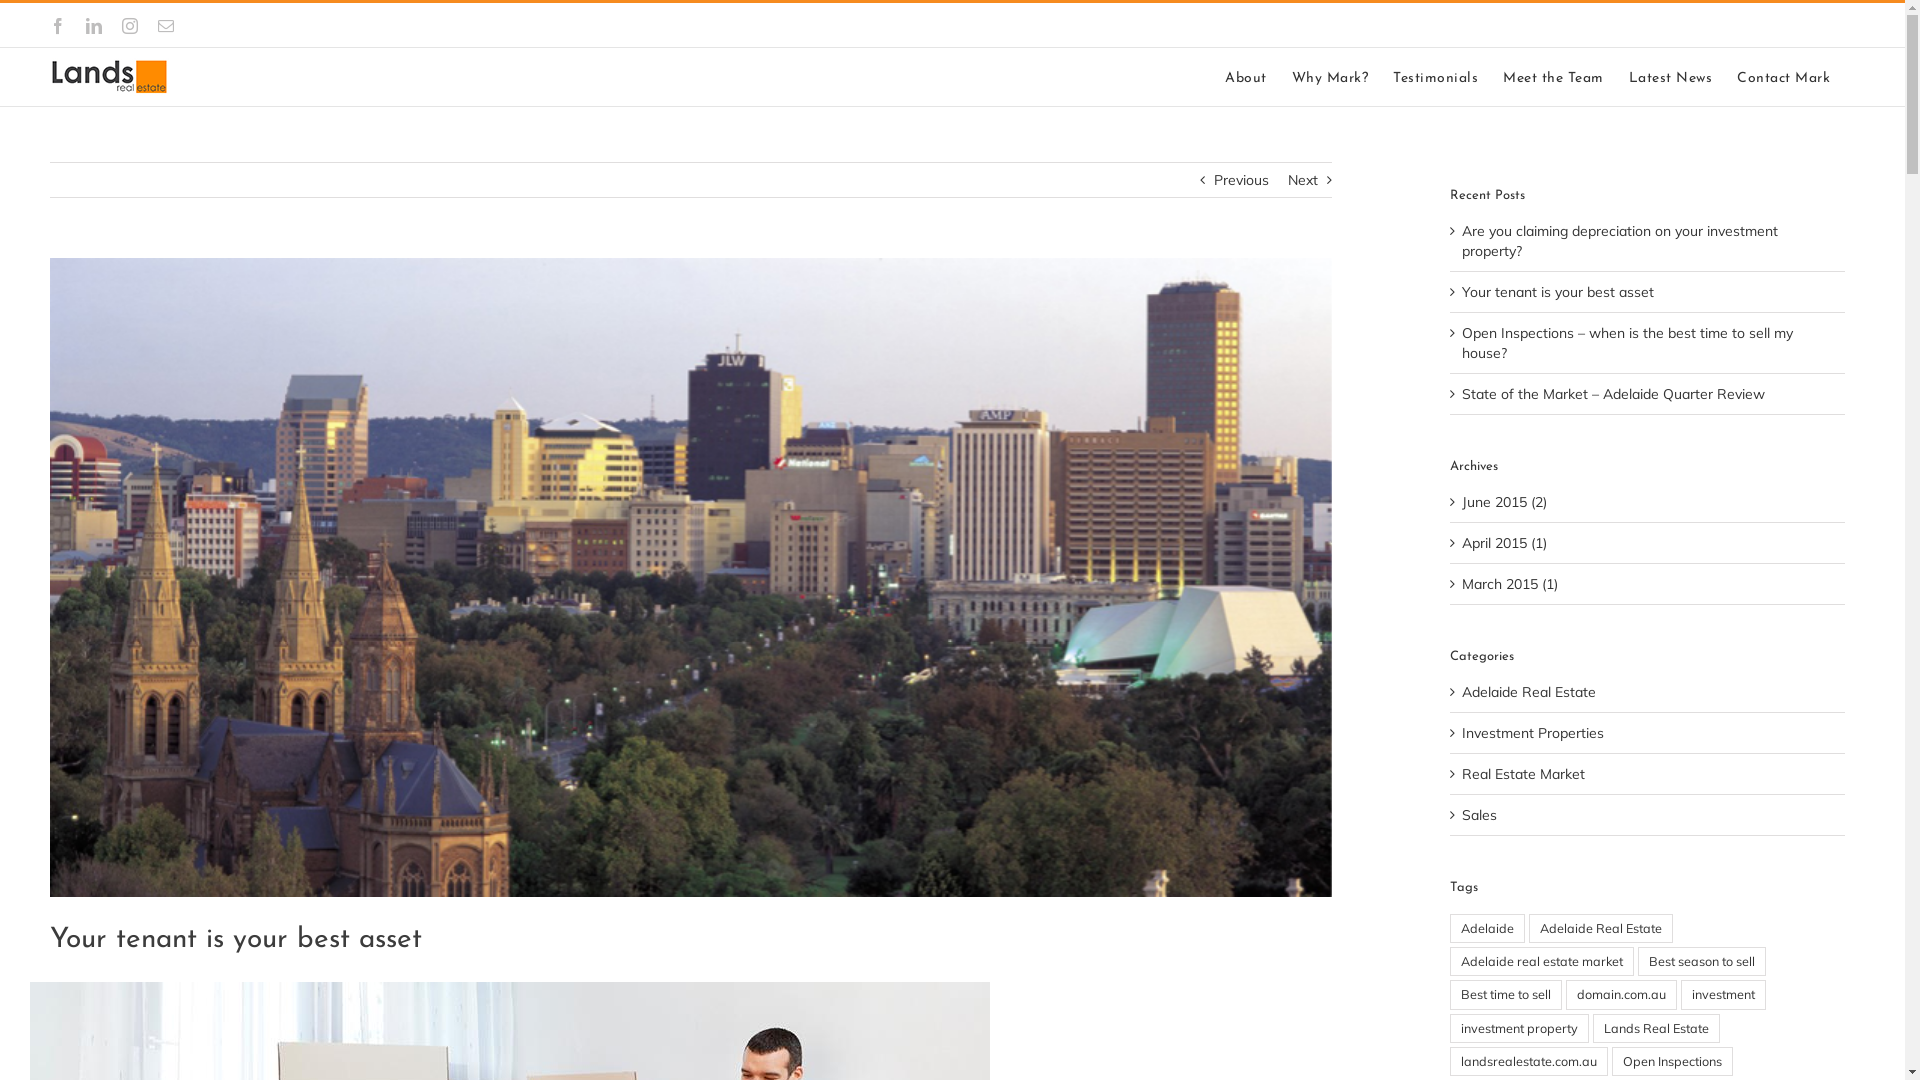 The height and width of the screenshot is (1080, 1920). I want to click on mark@landsrealestate.com.au, so click(1758, 25).